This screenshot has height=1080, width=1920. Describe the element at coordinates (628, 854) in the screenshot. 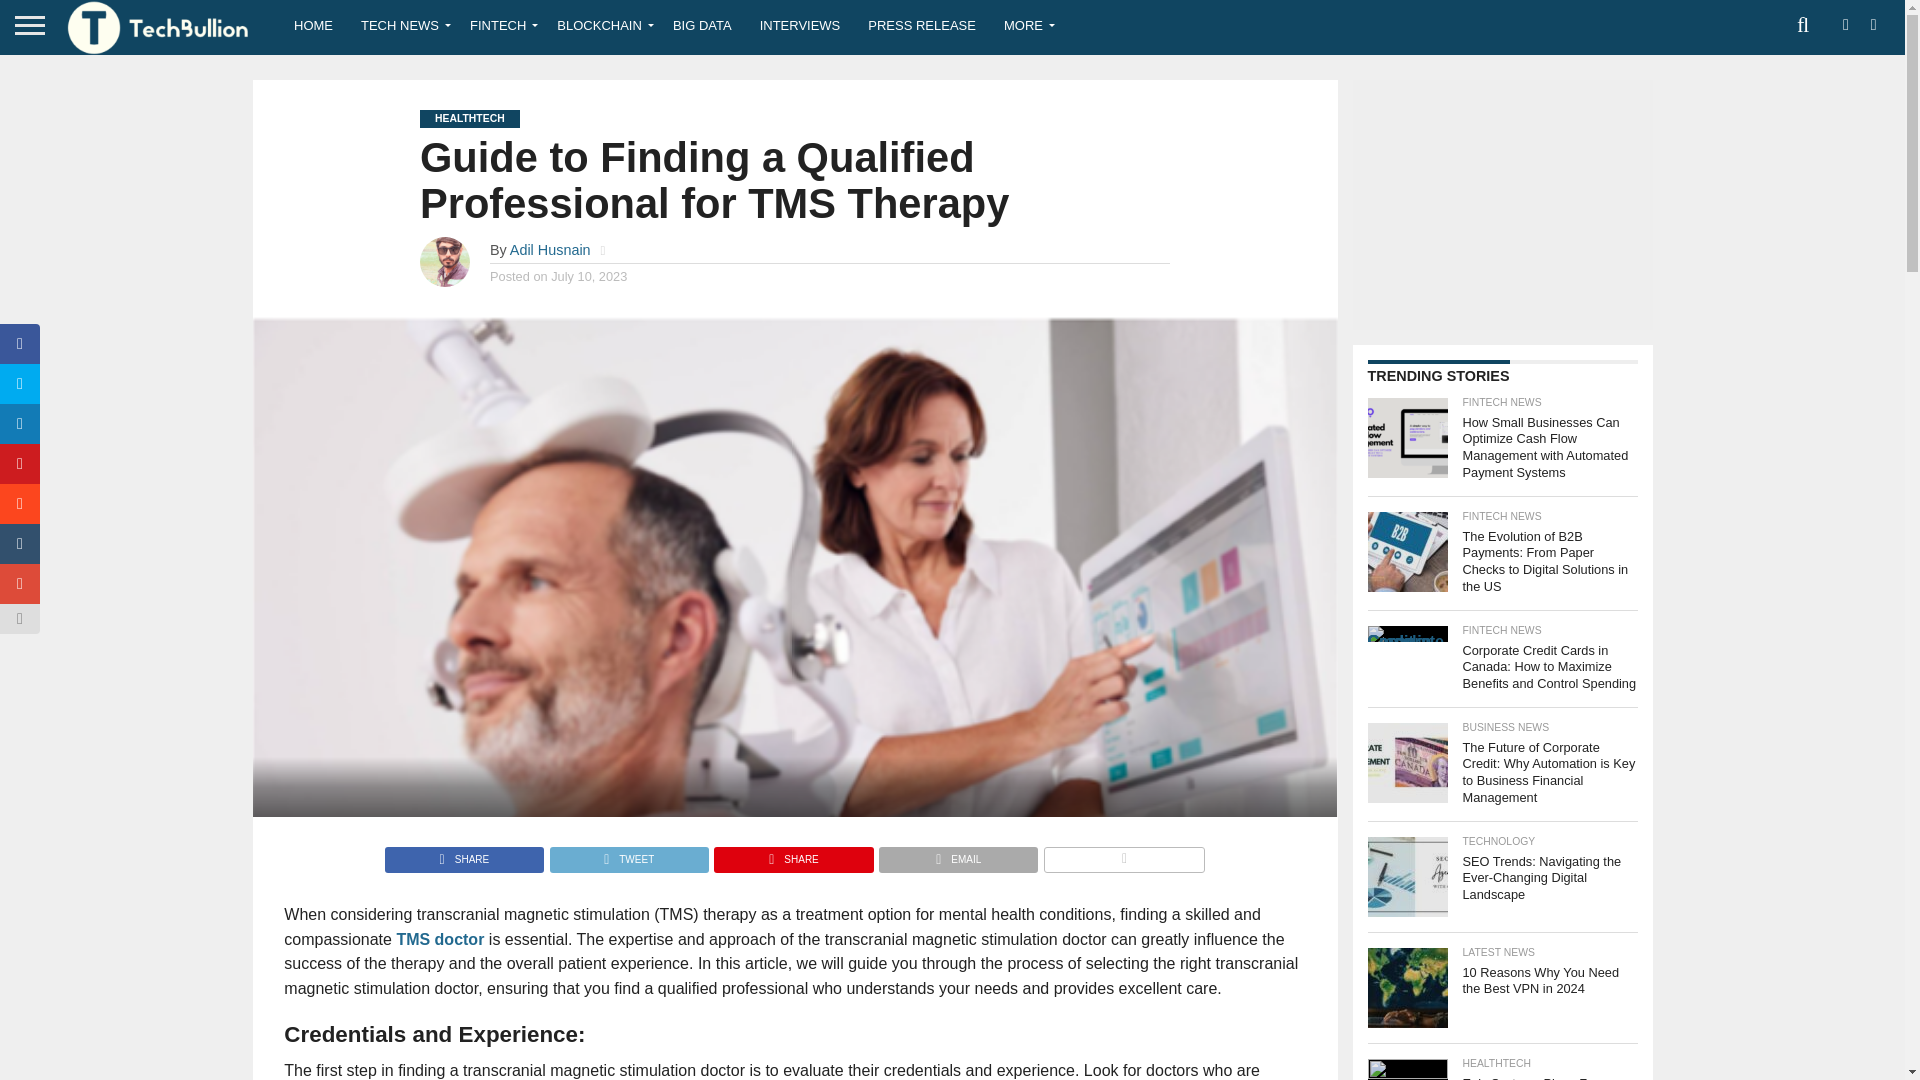

I see `Tweet This Post` at that location.